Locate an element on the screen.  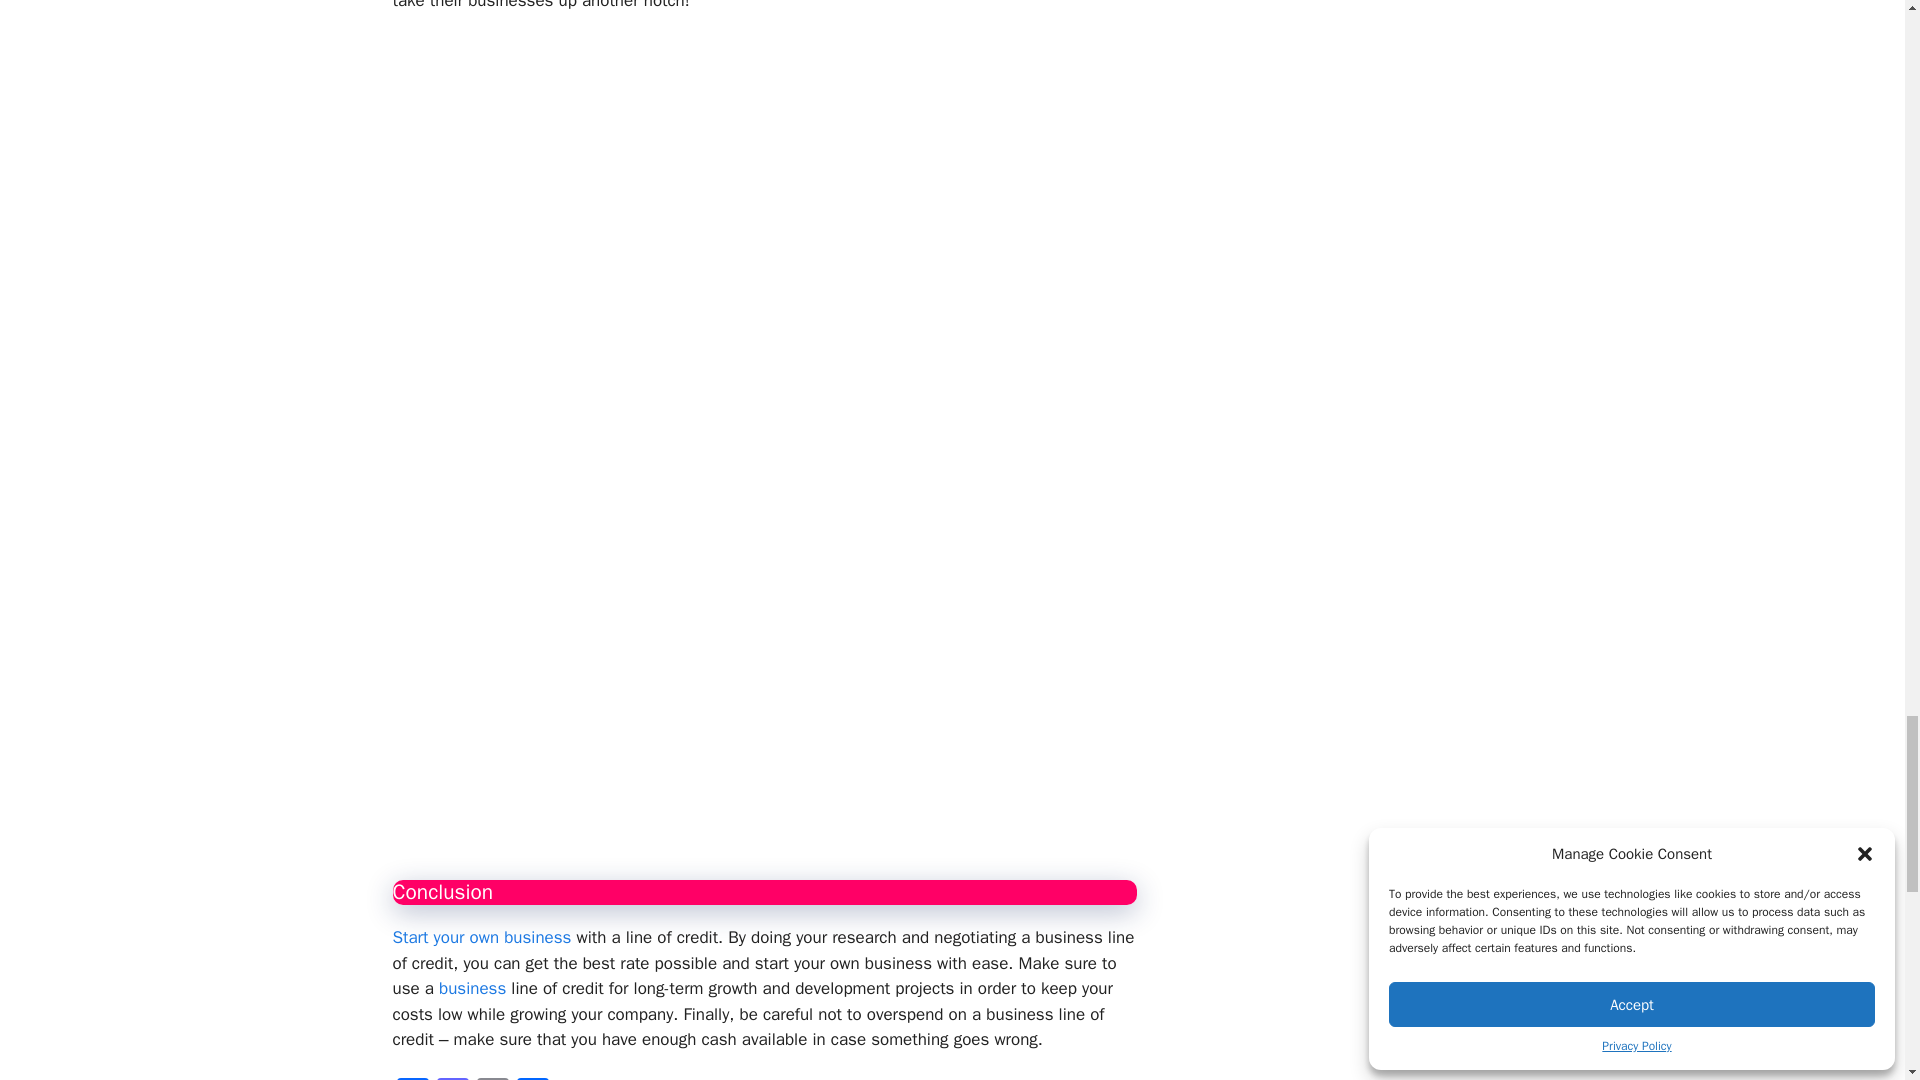
Mastodon is located at coordinates (452, 1078).